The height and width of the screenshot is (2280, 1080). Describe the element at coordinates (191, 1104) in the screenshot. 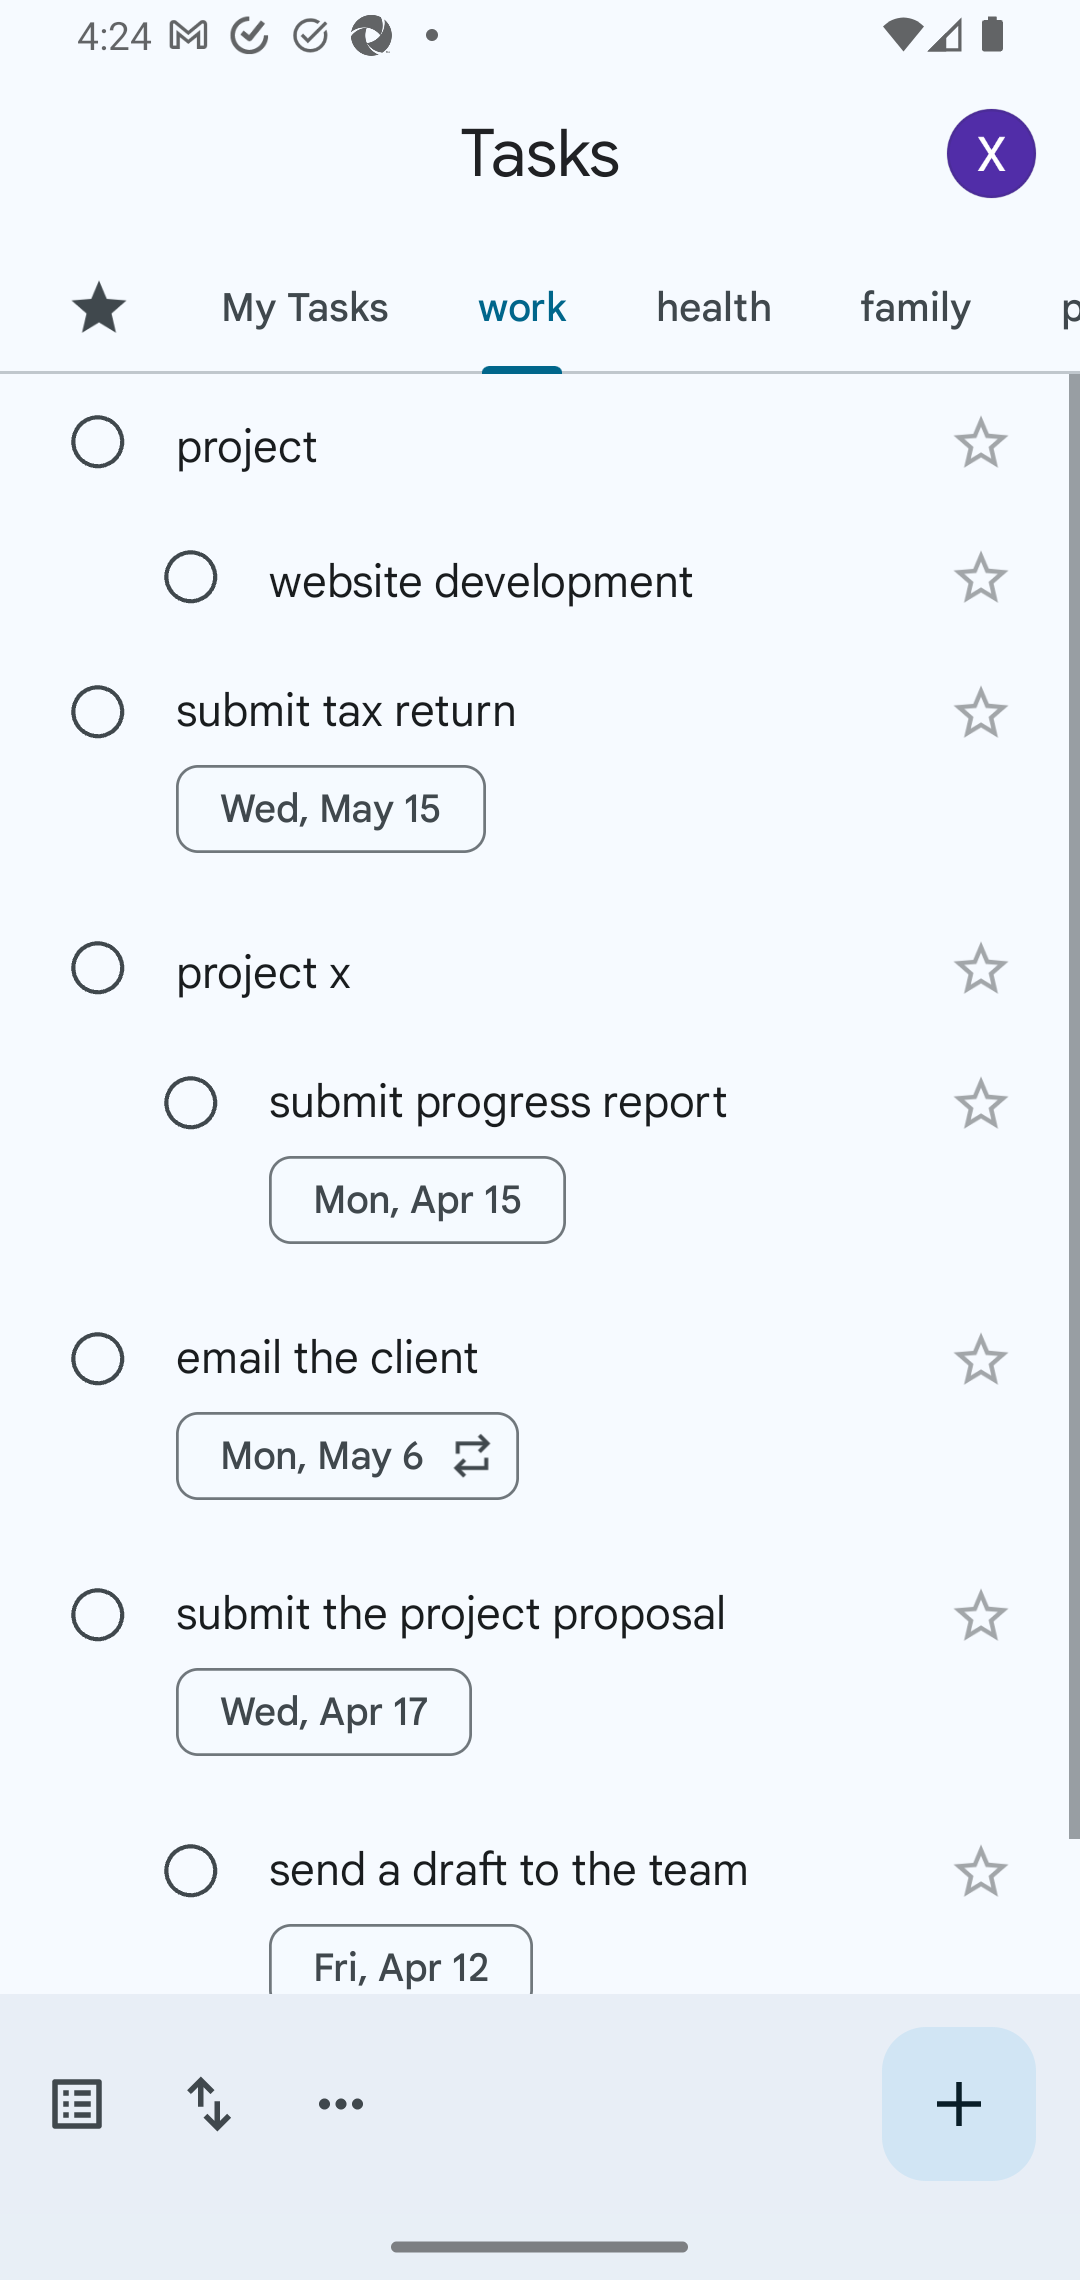

I see `Mark as complete` at that location.